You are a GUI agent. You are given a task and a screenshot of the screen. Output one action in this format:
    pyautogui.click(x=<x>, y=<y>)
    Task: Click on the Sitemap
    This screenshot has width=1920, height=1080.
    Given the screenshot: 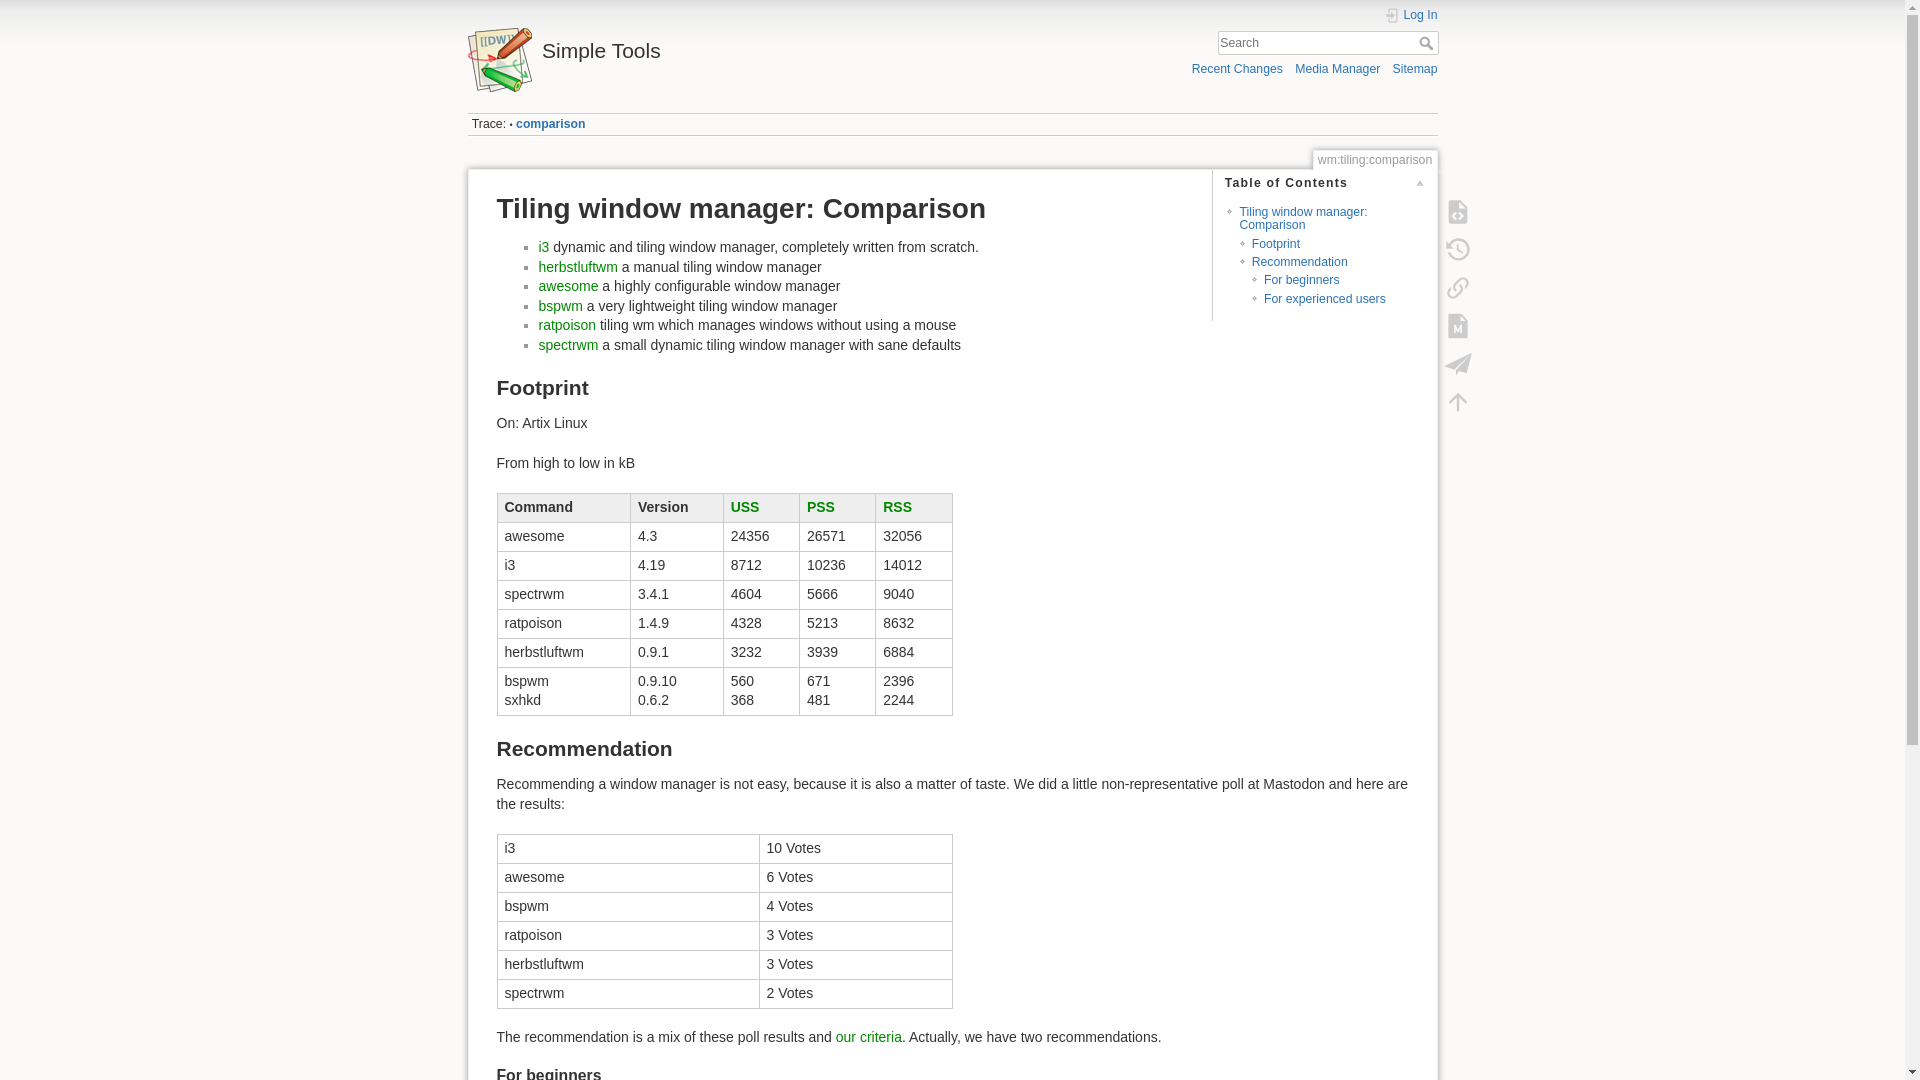 What is the action you would take?
    pyautogui.click(x=1416, y=68)
    